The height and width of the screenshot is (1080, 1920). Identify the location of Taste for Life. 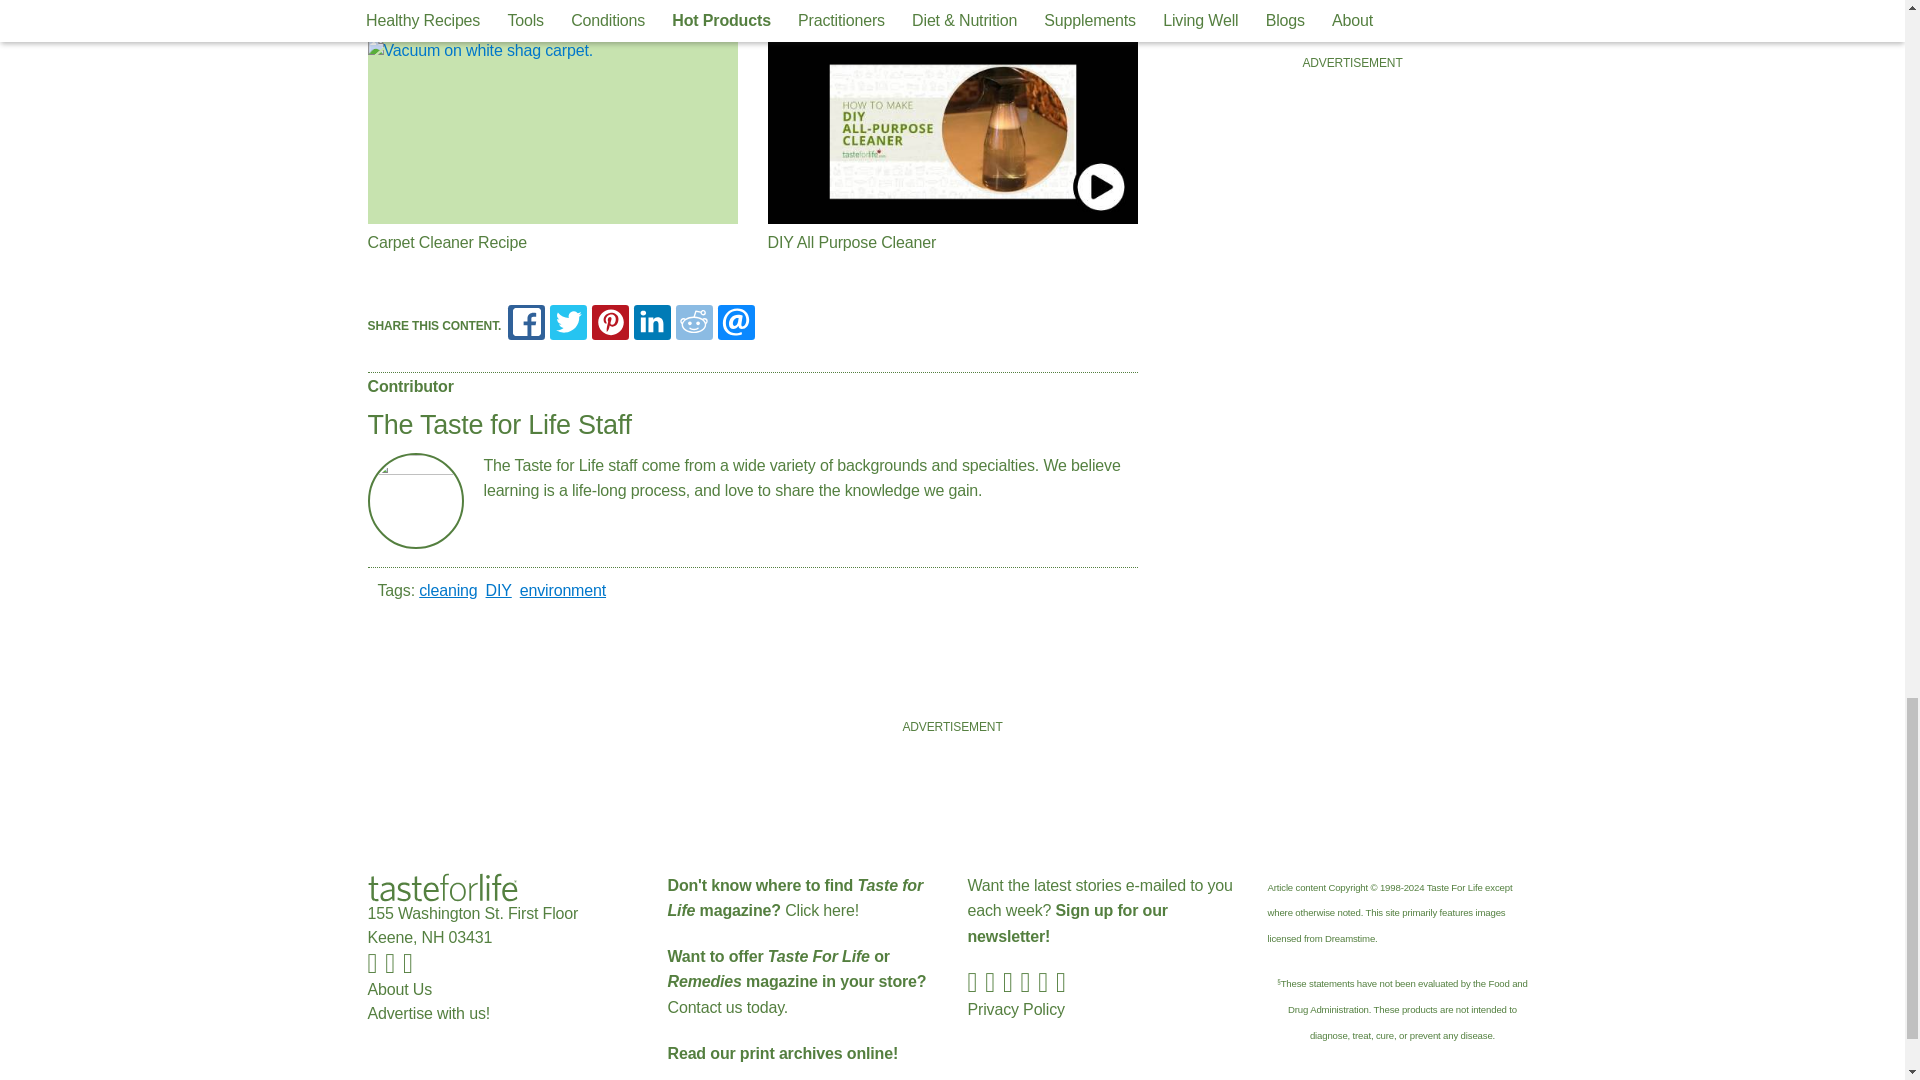
(443, 886).